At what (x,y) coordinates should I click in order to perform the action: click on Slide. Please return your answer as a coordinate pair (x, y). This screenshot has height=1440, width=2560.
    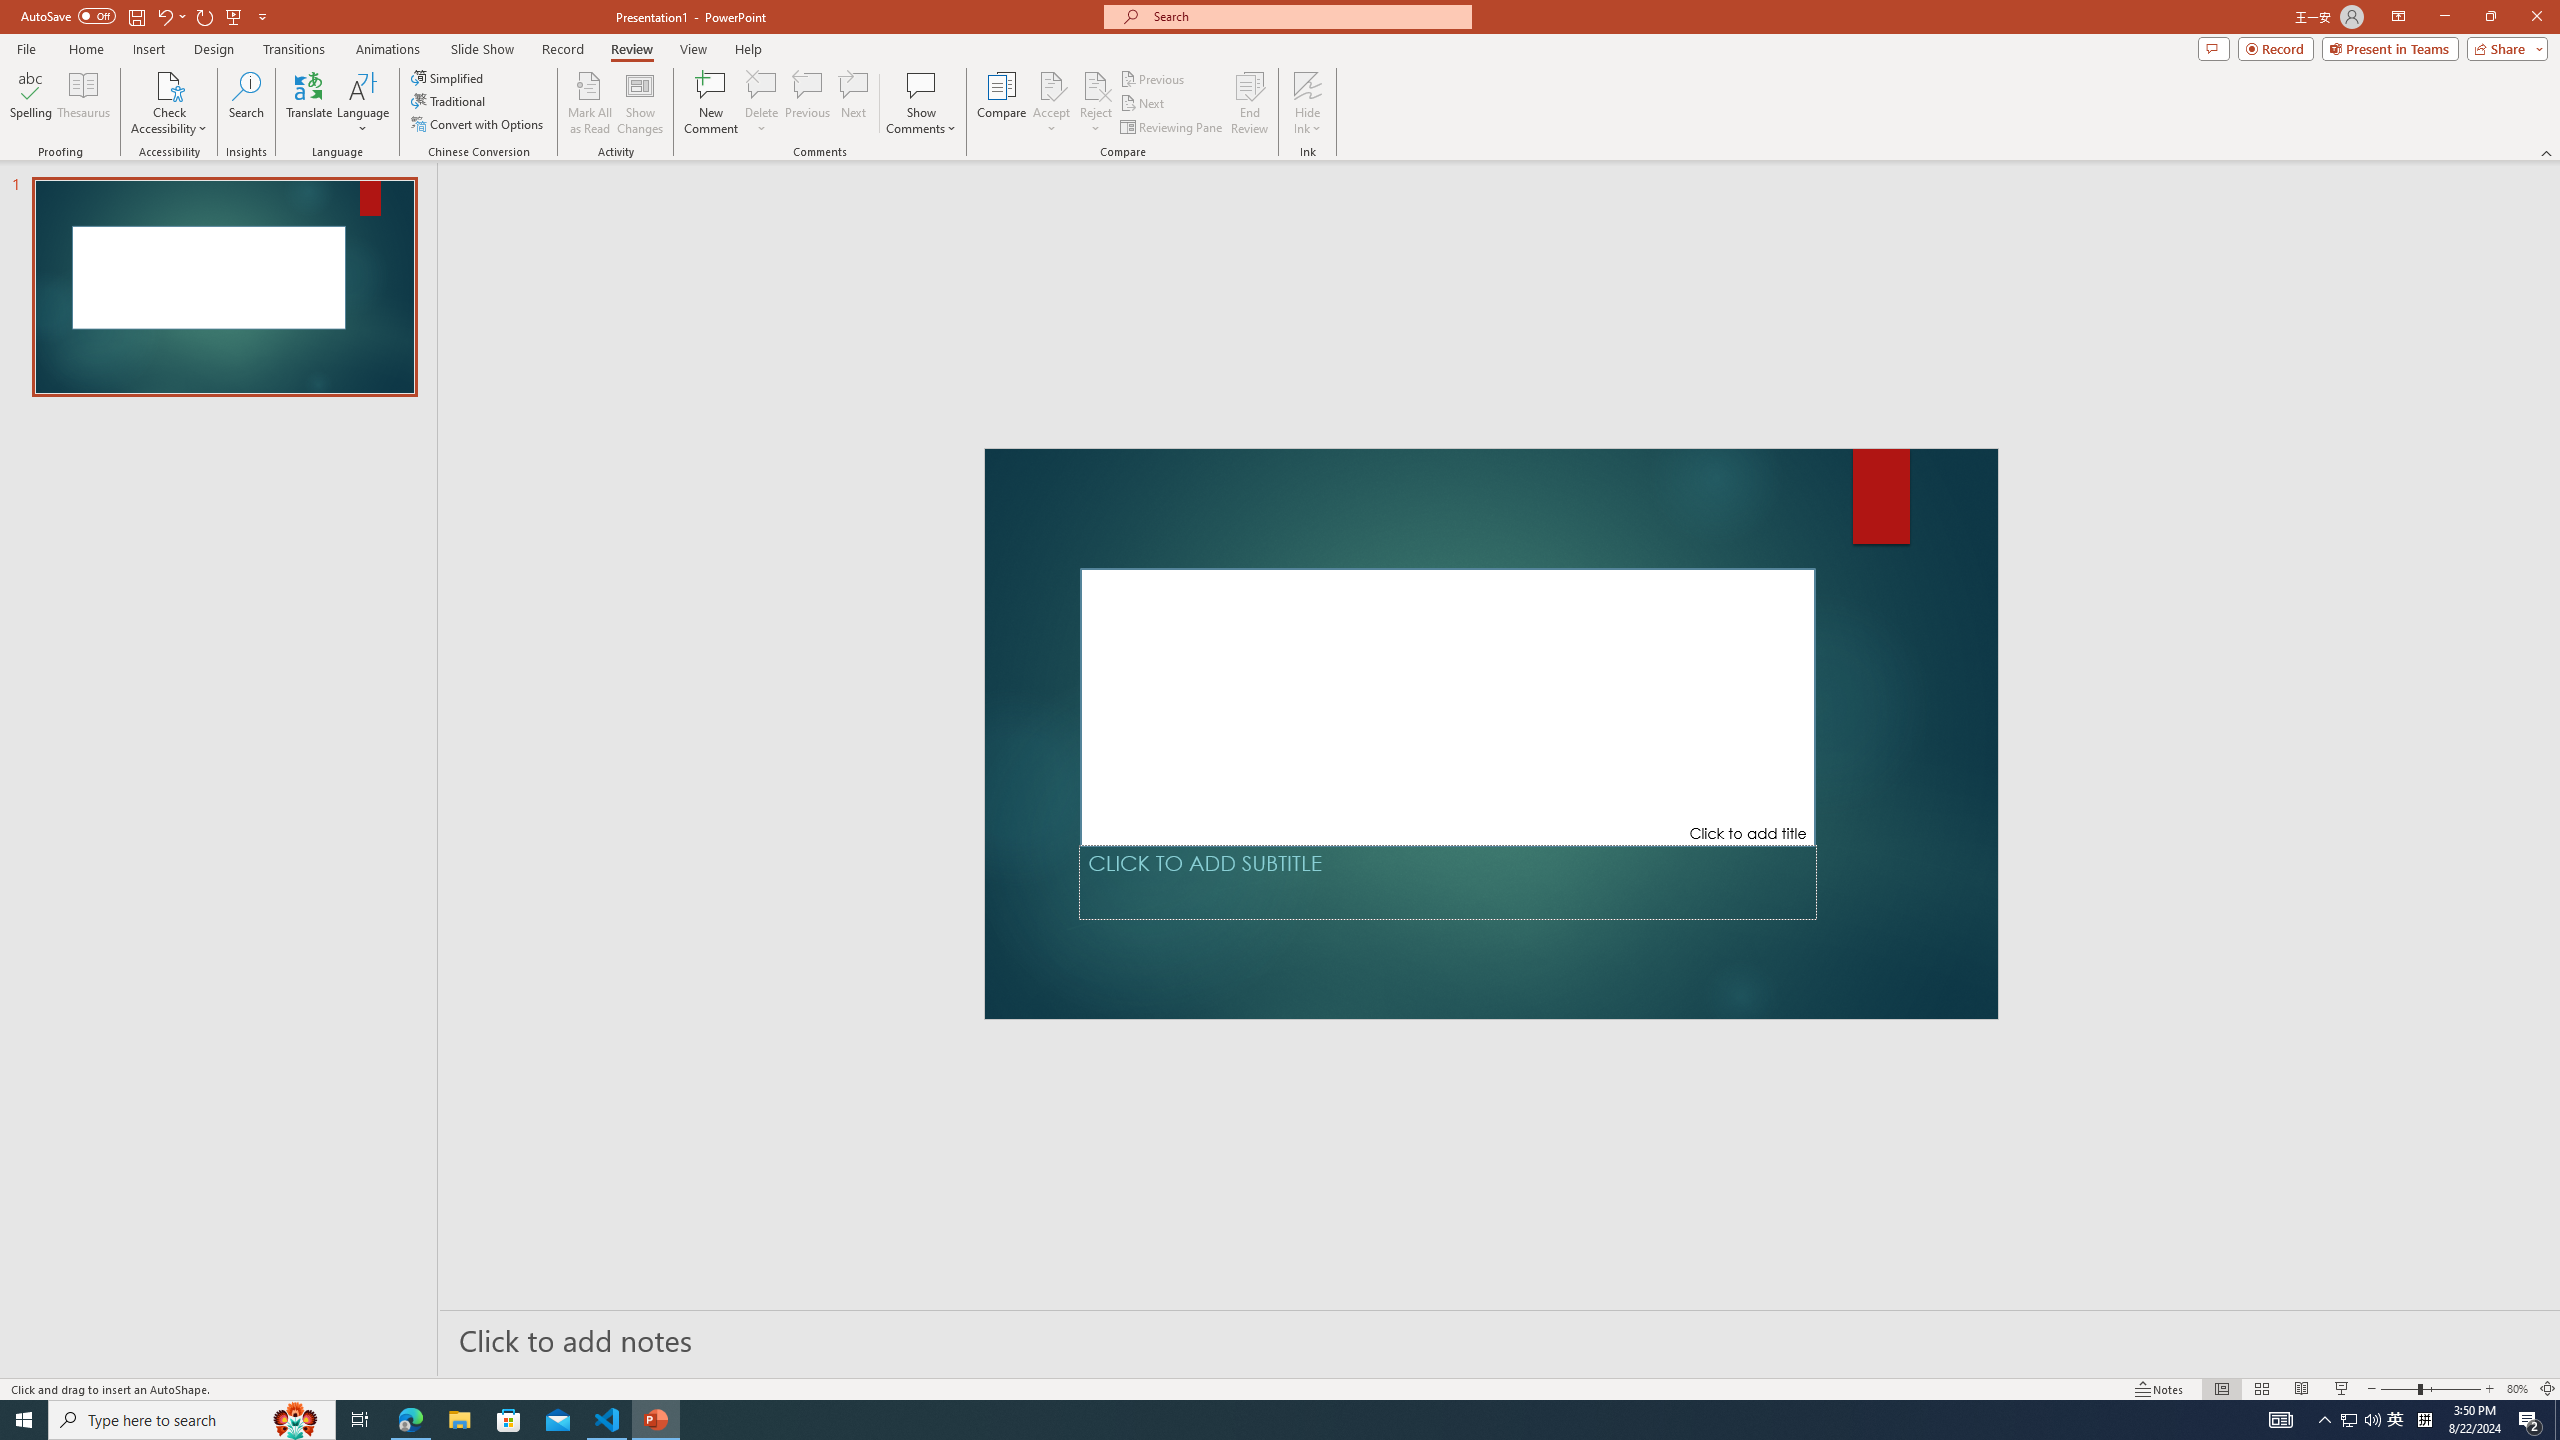
    Looking at the image, I should click on (224, 287).